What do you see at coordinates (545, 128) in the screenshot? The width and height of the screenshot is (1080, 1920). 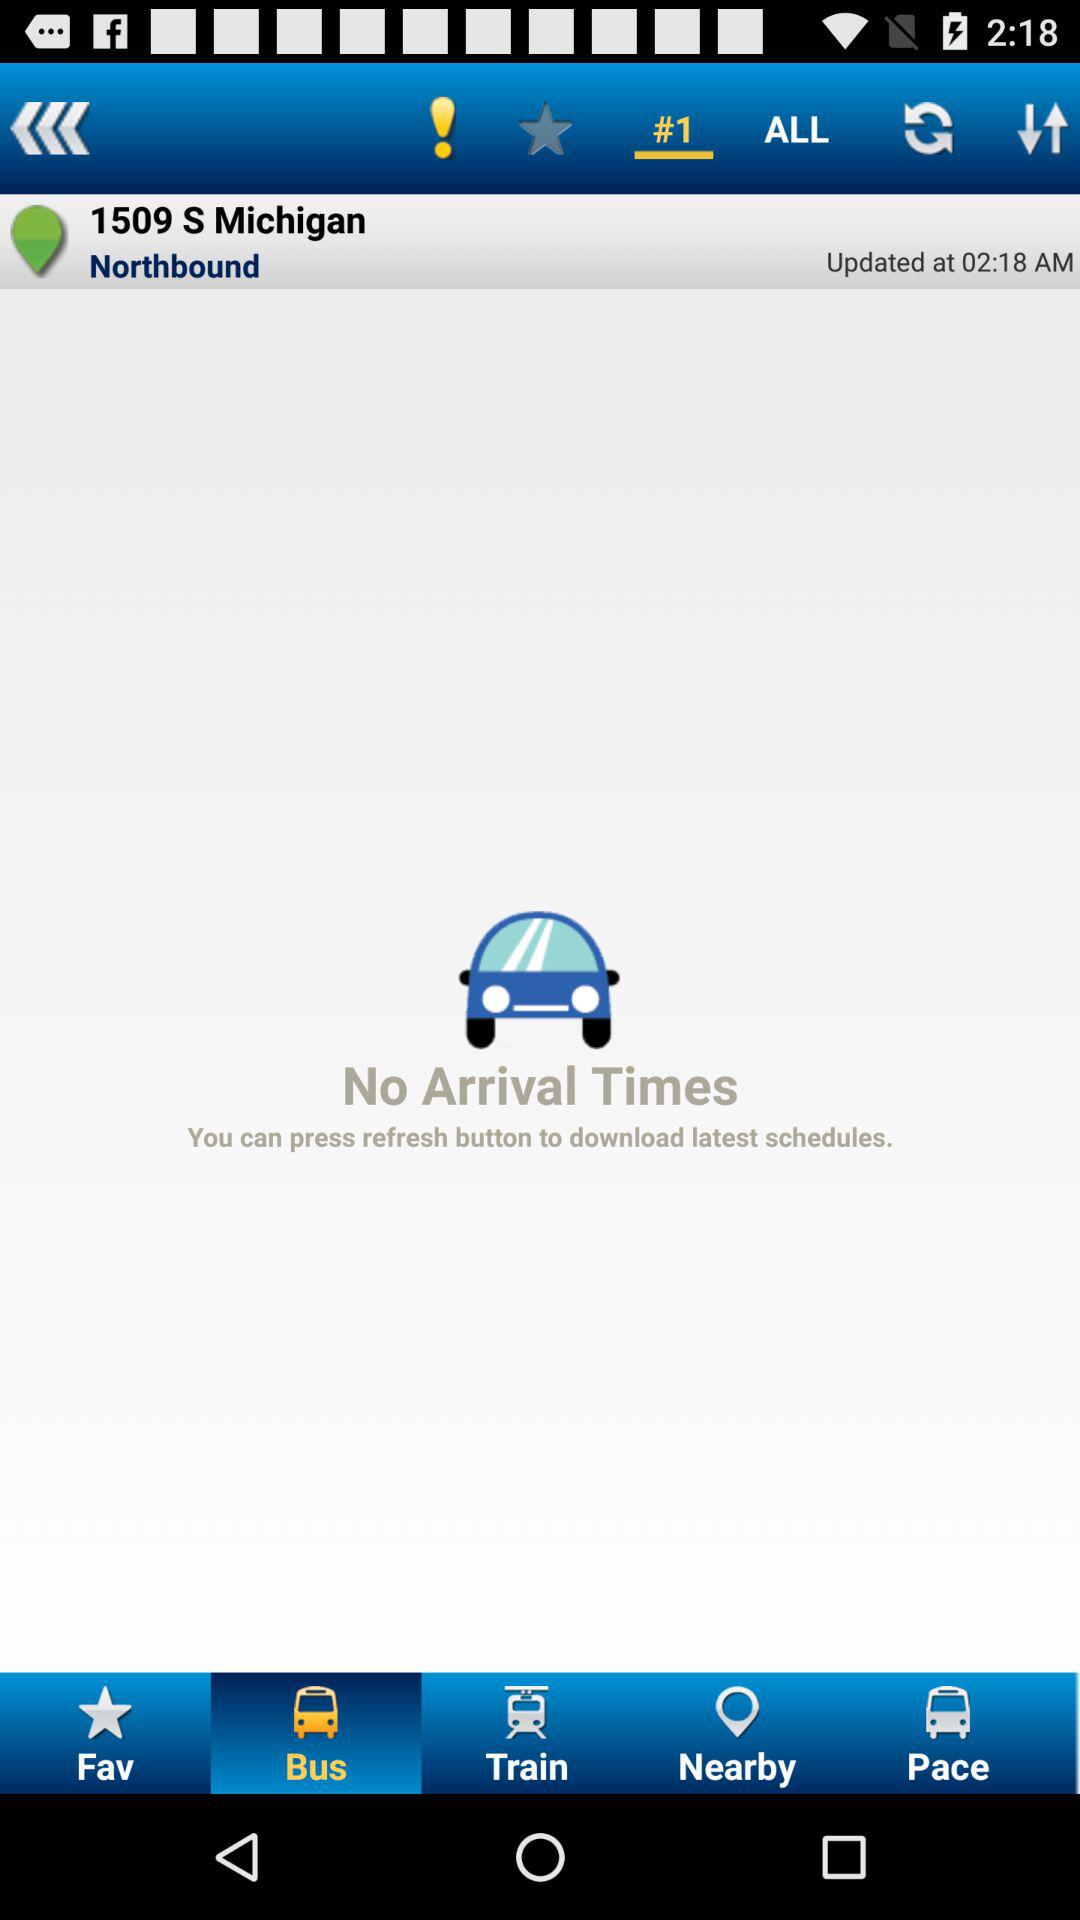 I see `select button next to the   #1` at bounding box center [545, 128].